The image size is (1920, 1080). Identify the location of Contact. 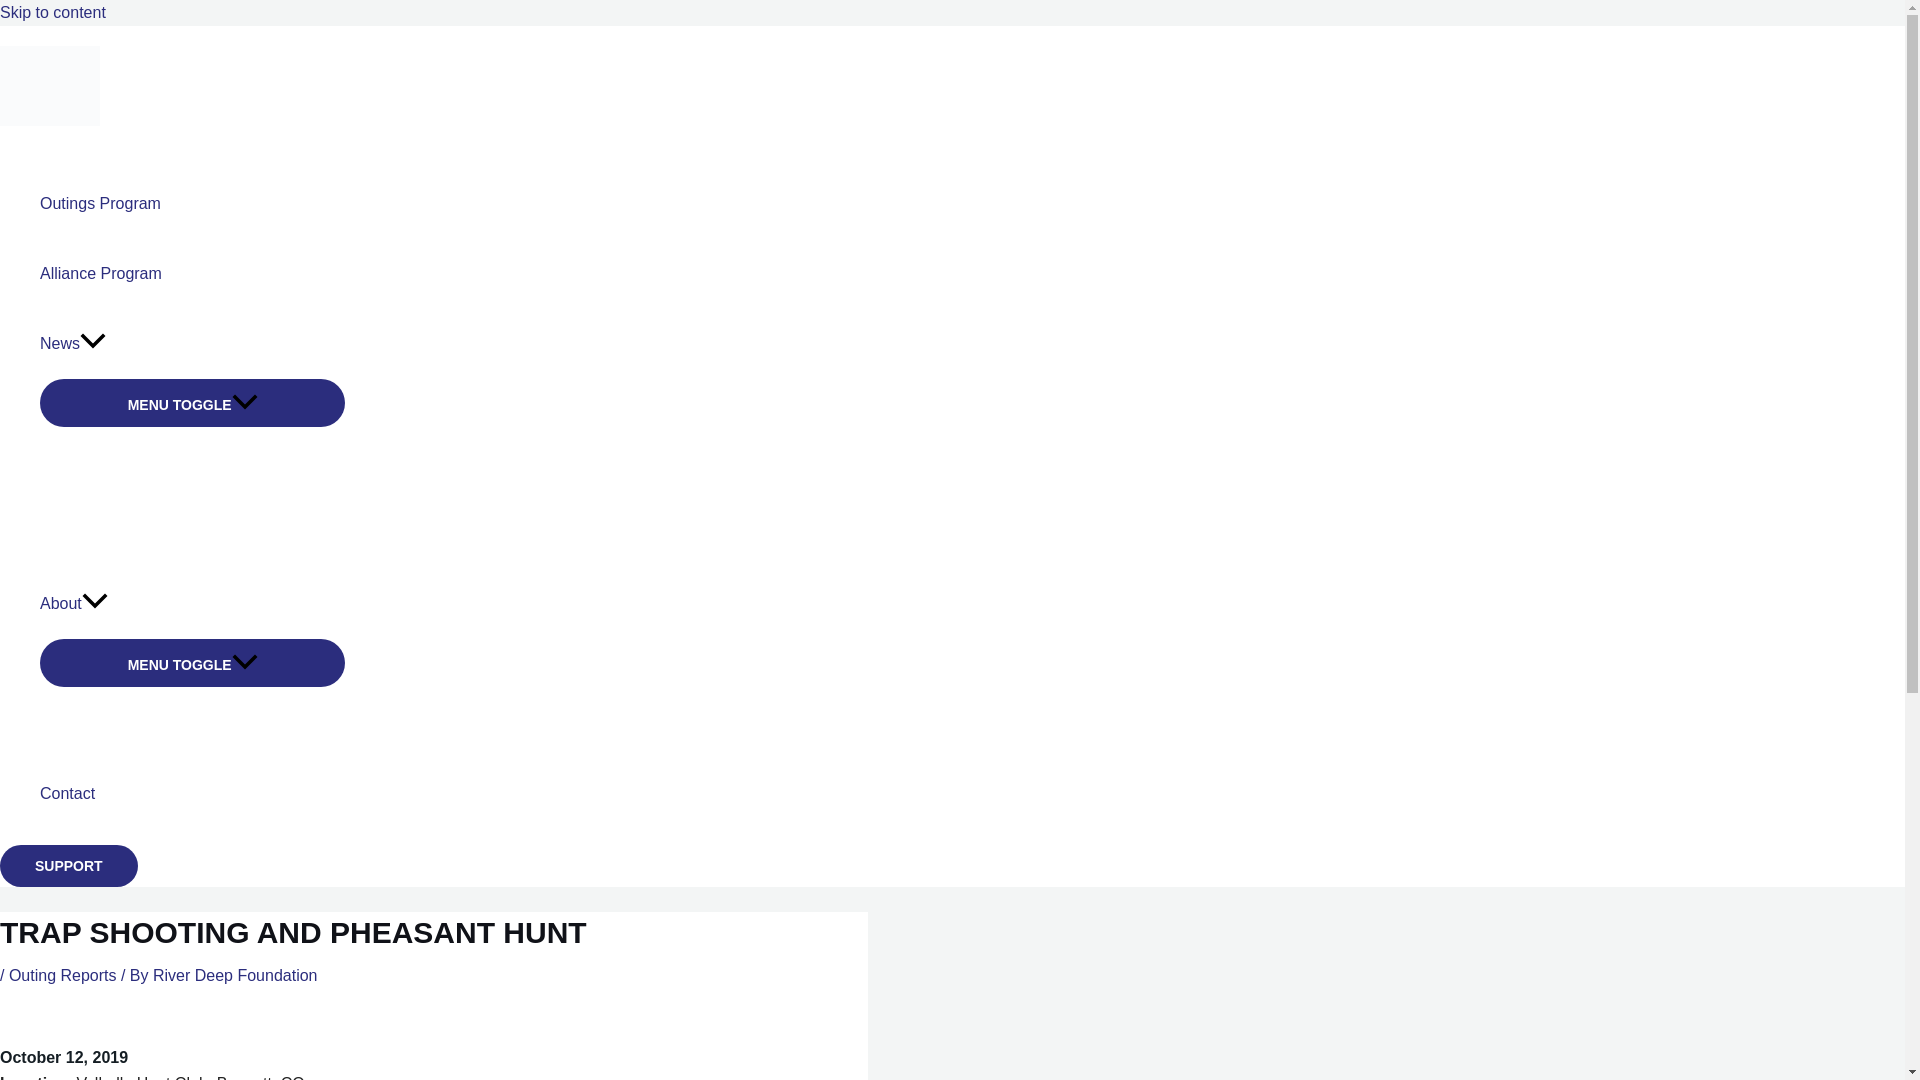
(192, 794).